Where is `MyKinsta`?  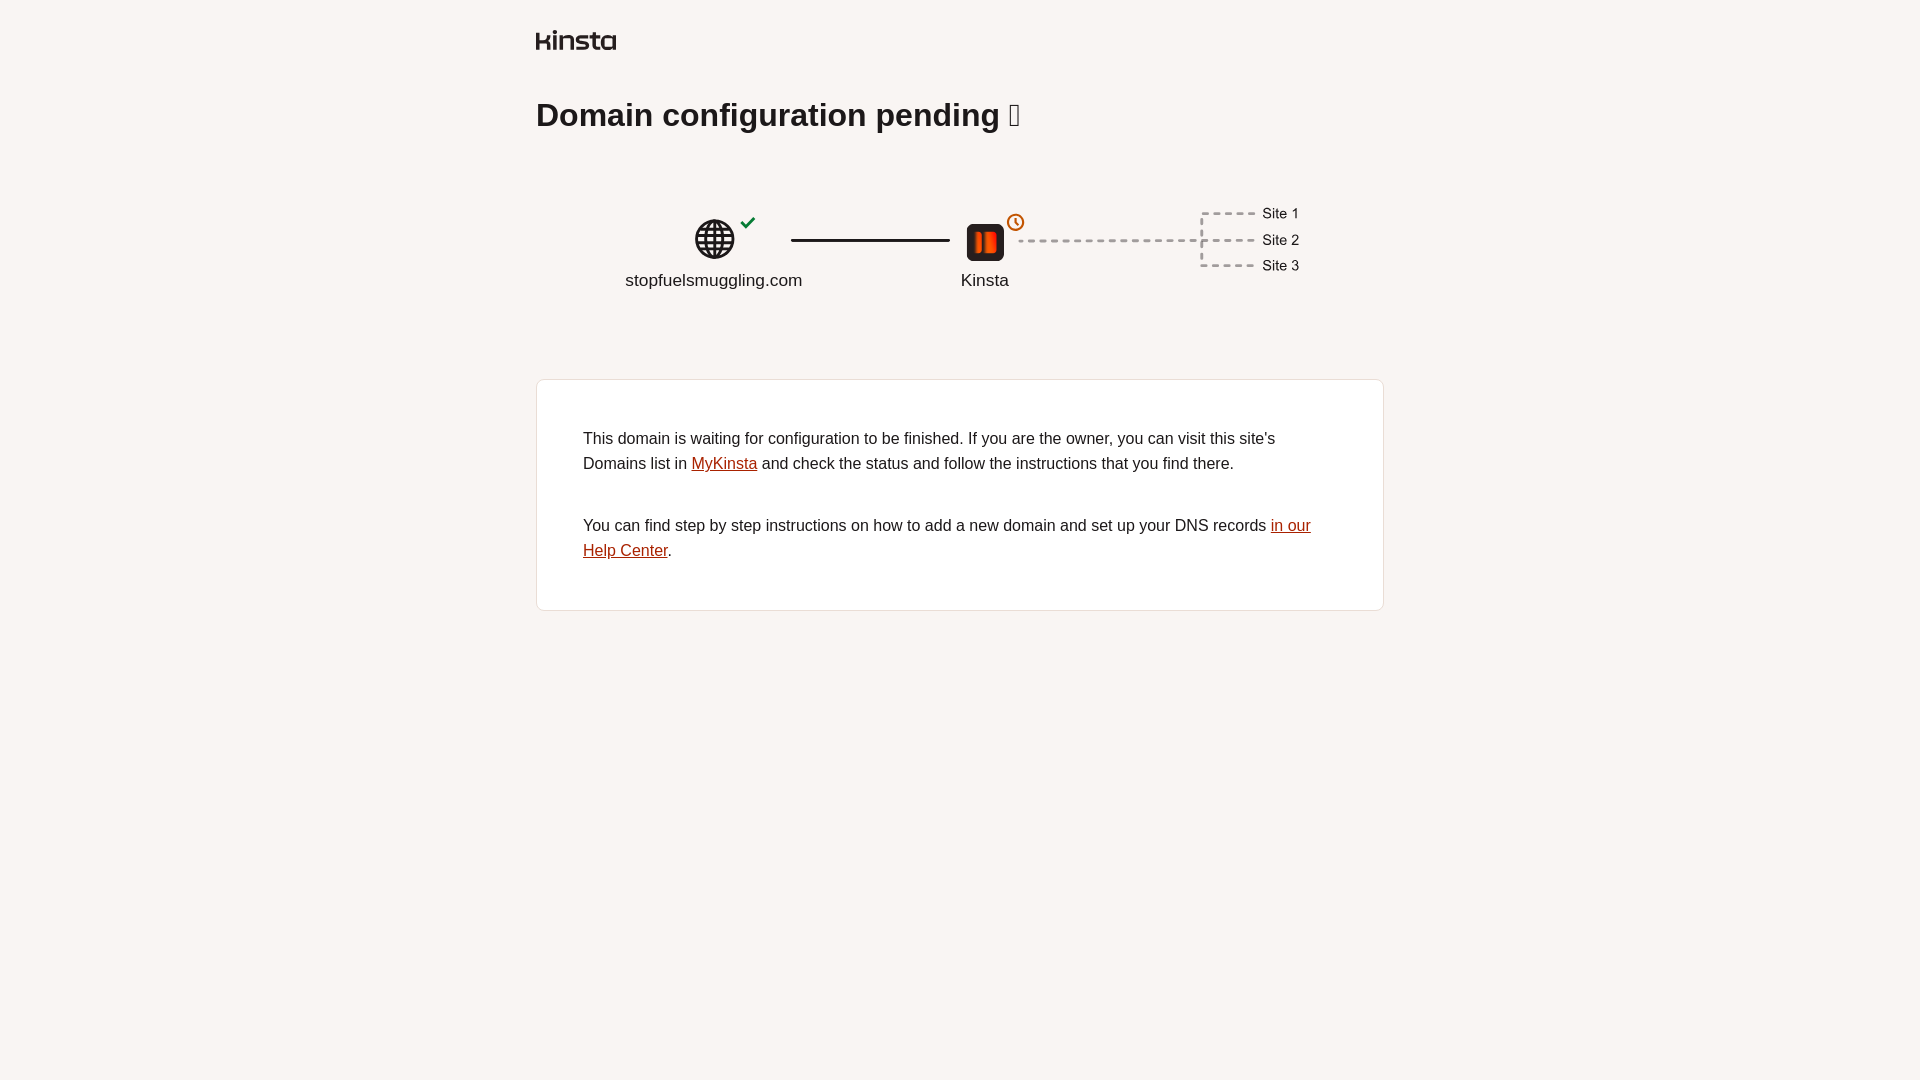
MyKinsta is located at coordinates (724, 462).